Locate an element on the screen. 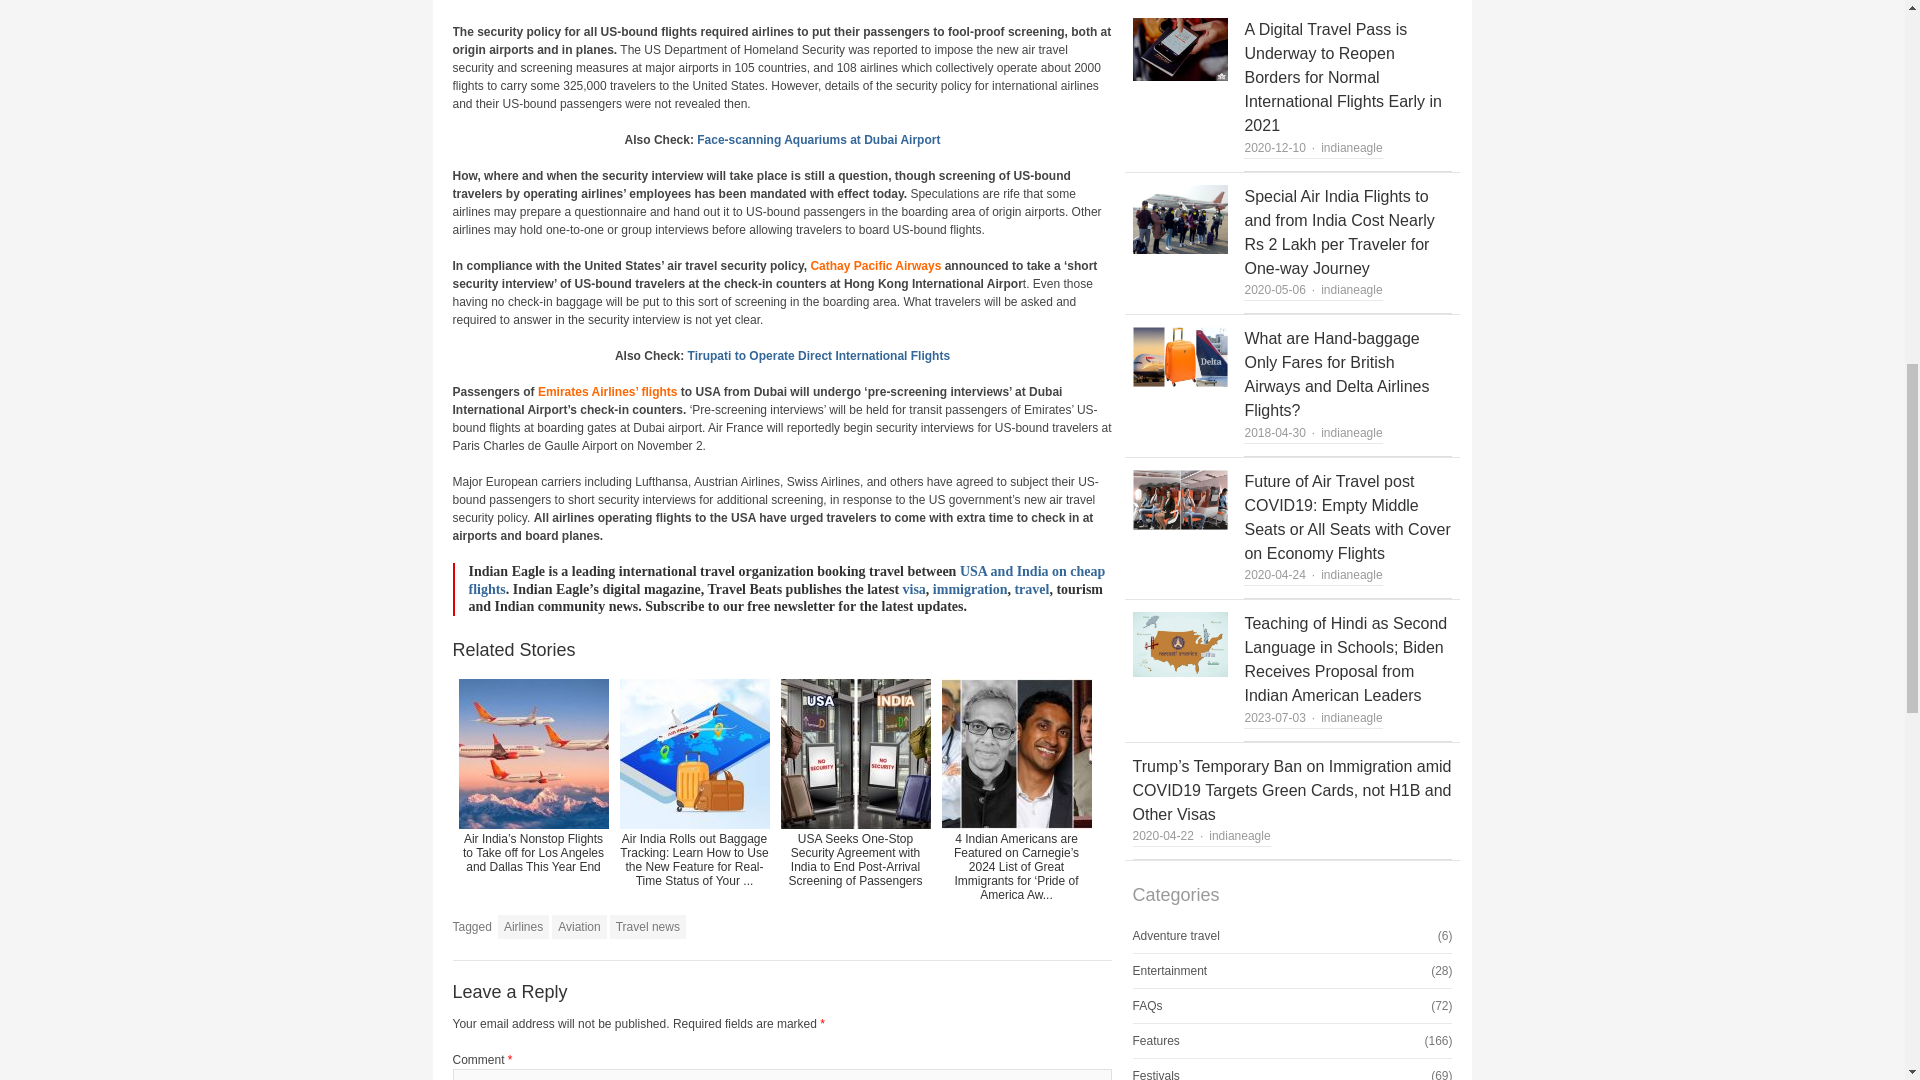  Airlines is located at coordinates (523, 926).